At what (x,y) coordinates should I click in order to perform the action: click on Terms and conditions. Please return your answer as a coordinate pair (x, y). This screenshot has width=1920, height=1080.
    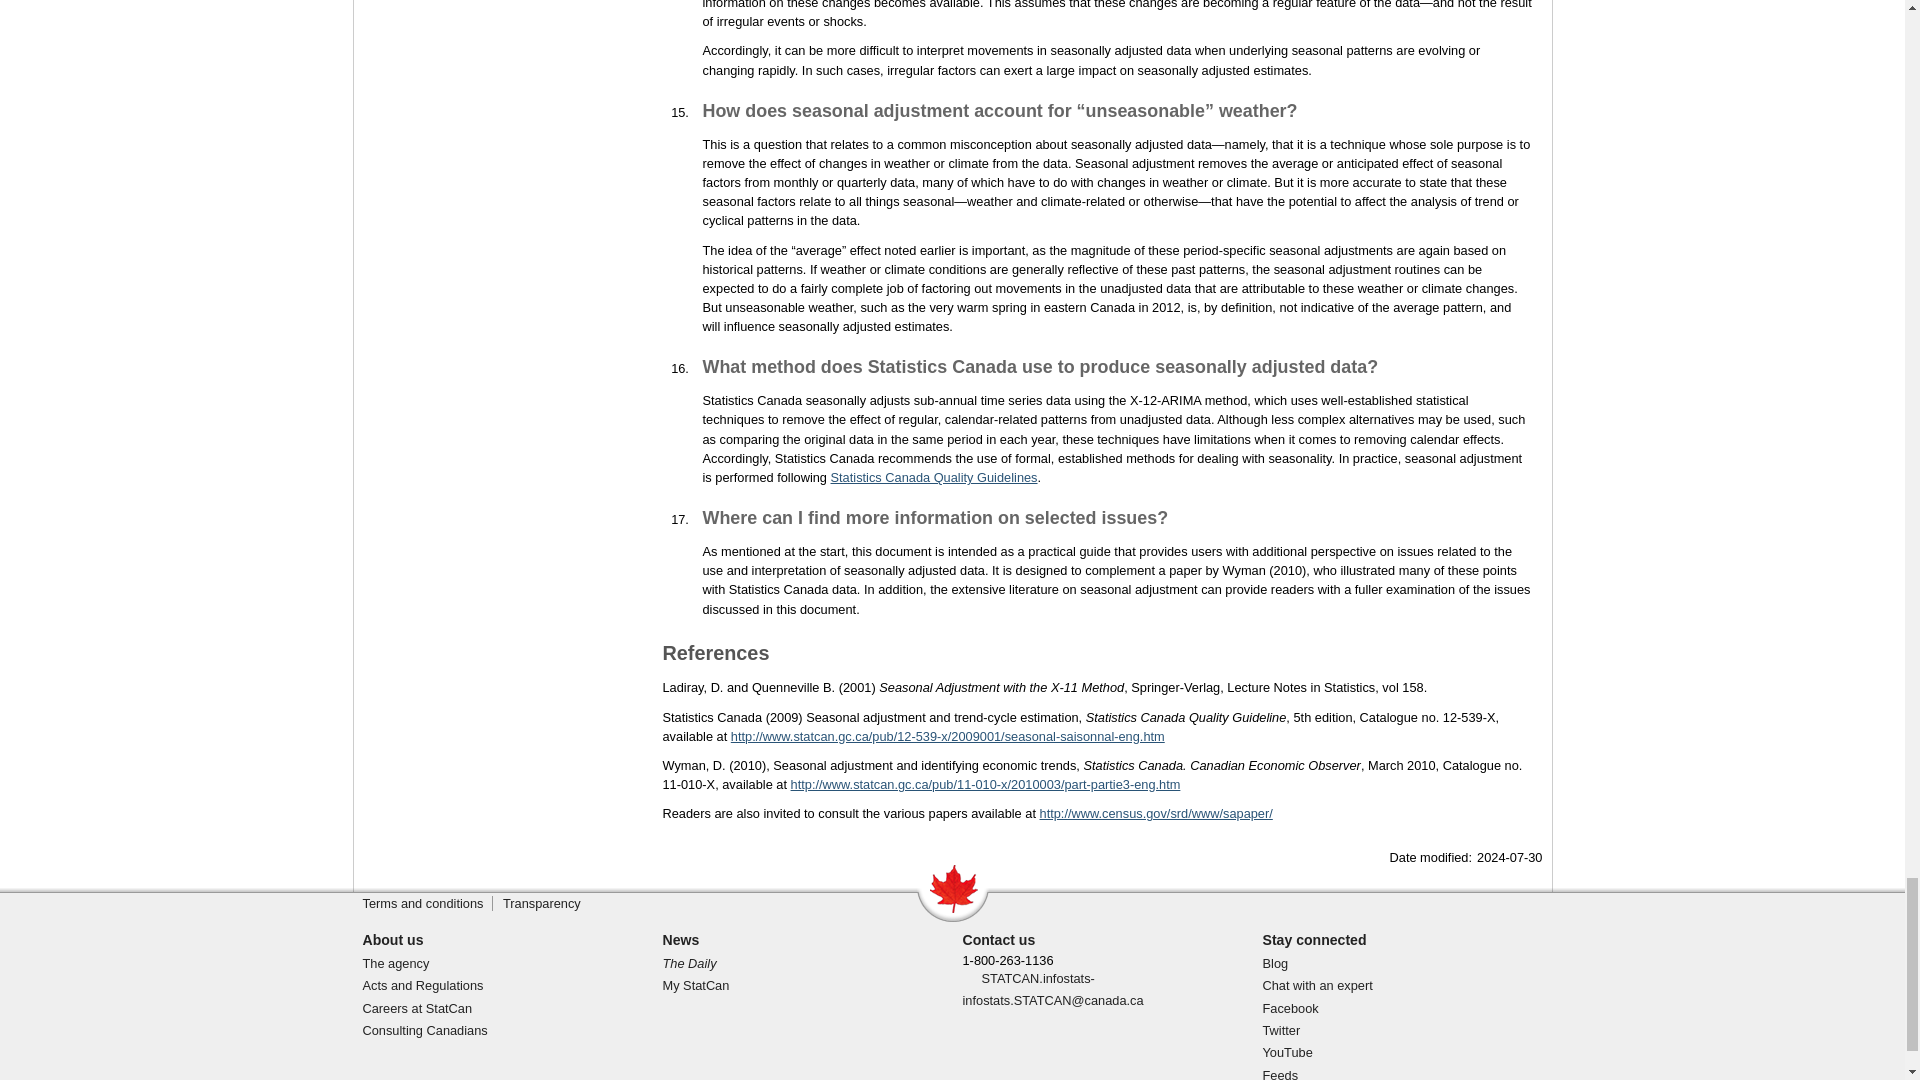
    Looking at the image, I should click on (422, 904).